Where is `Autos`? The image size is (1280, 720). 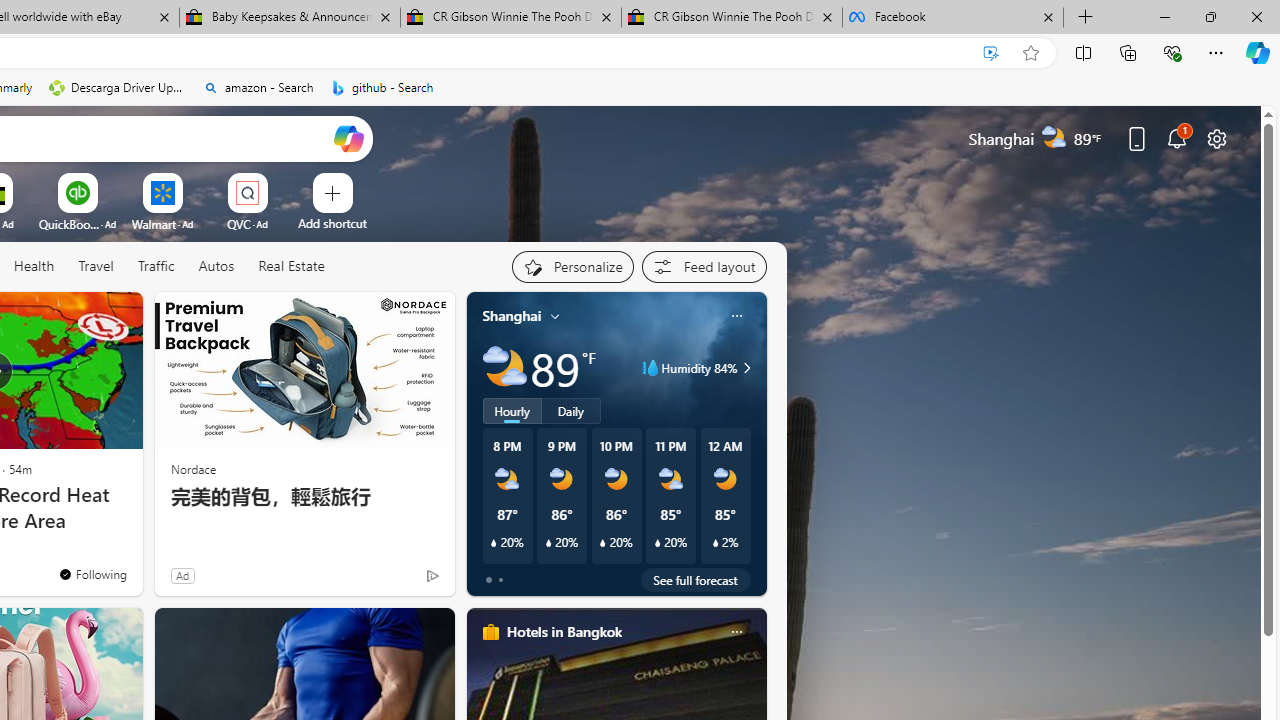 Autos is located at coordinates (216, 266).